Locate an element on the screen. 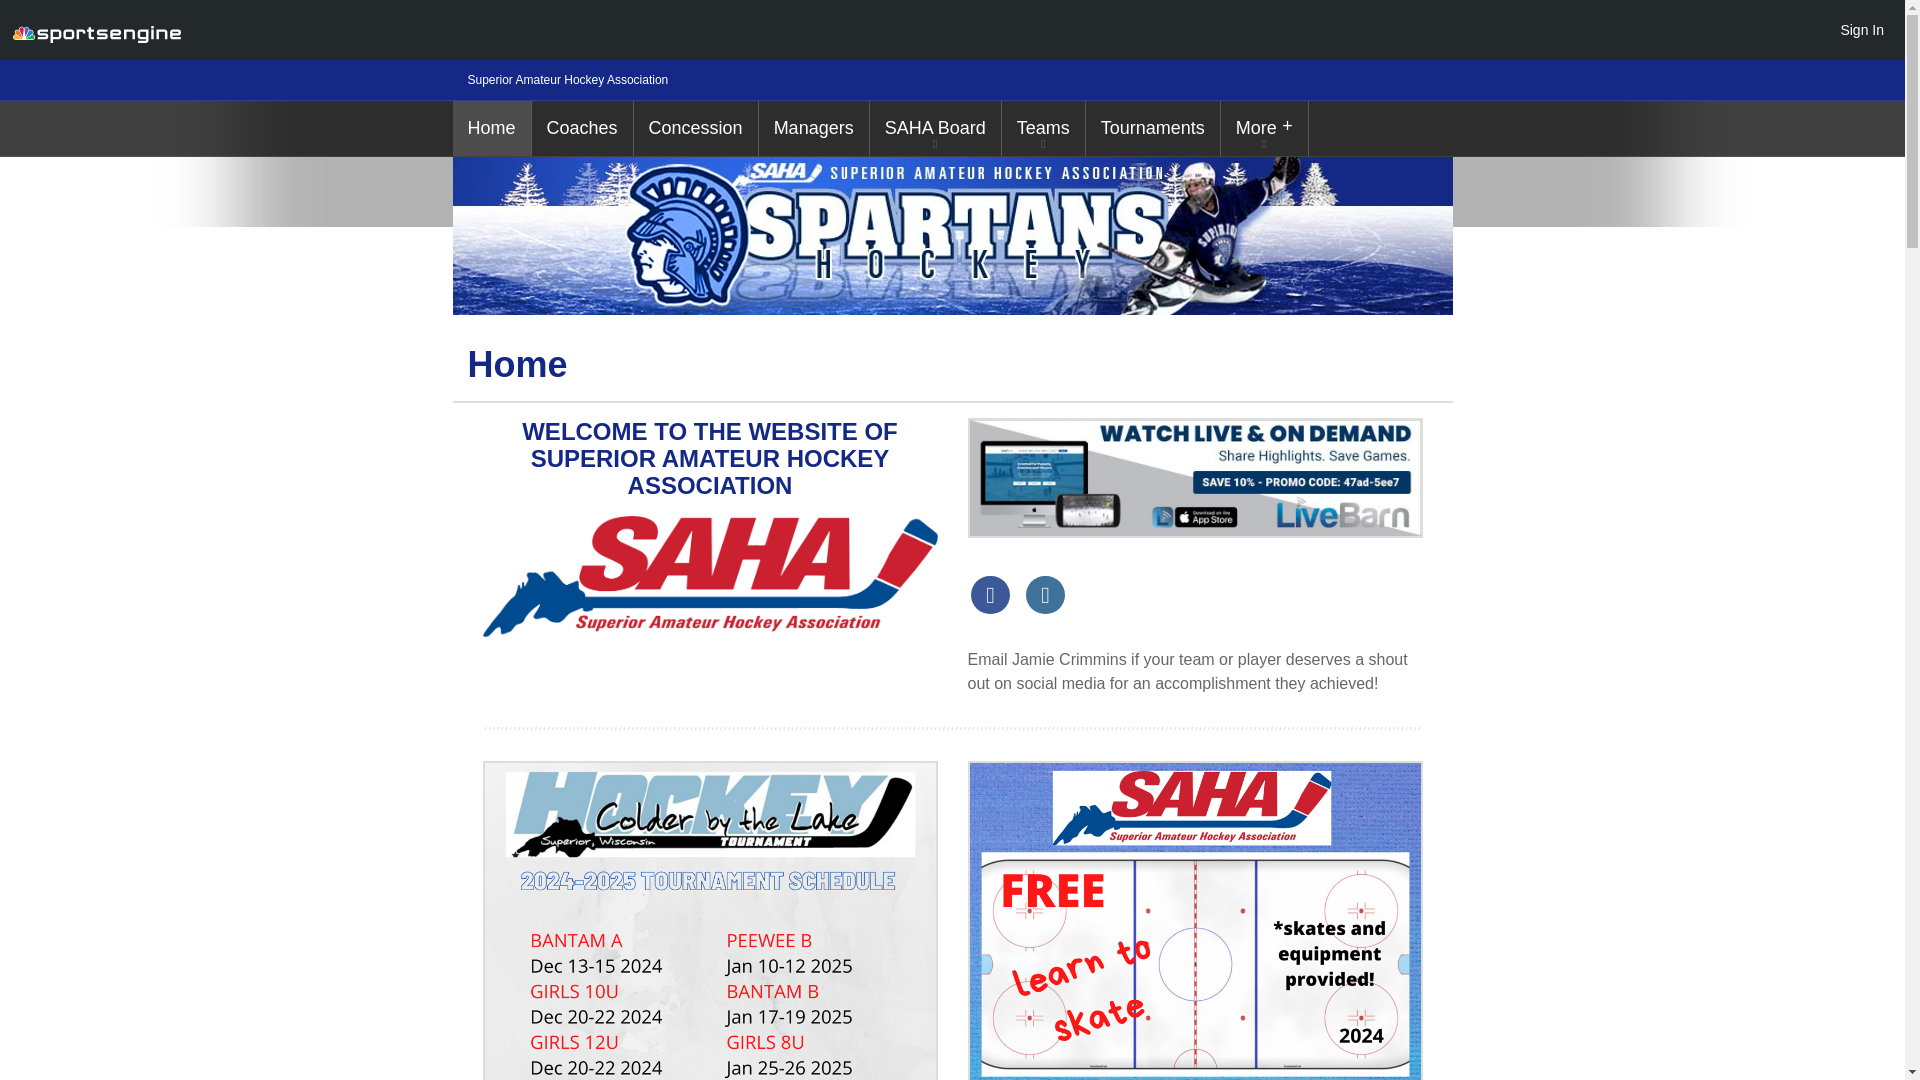  More is located at coordinates (1264, 128).